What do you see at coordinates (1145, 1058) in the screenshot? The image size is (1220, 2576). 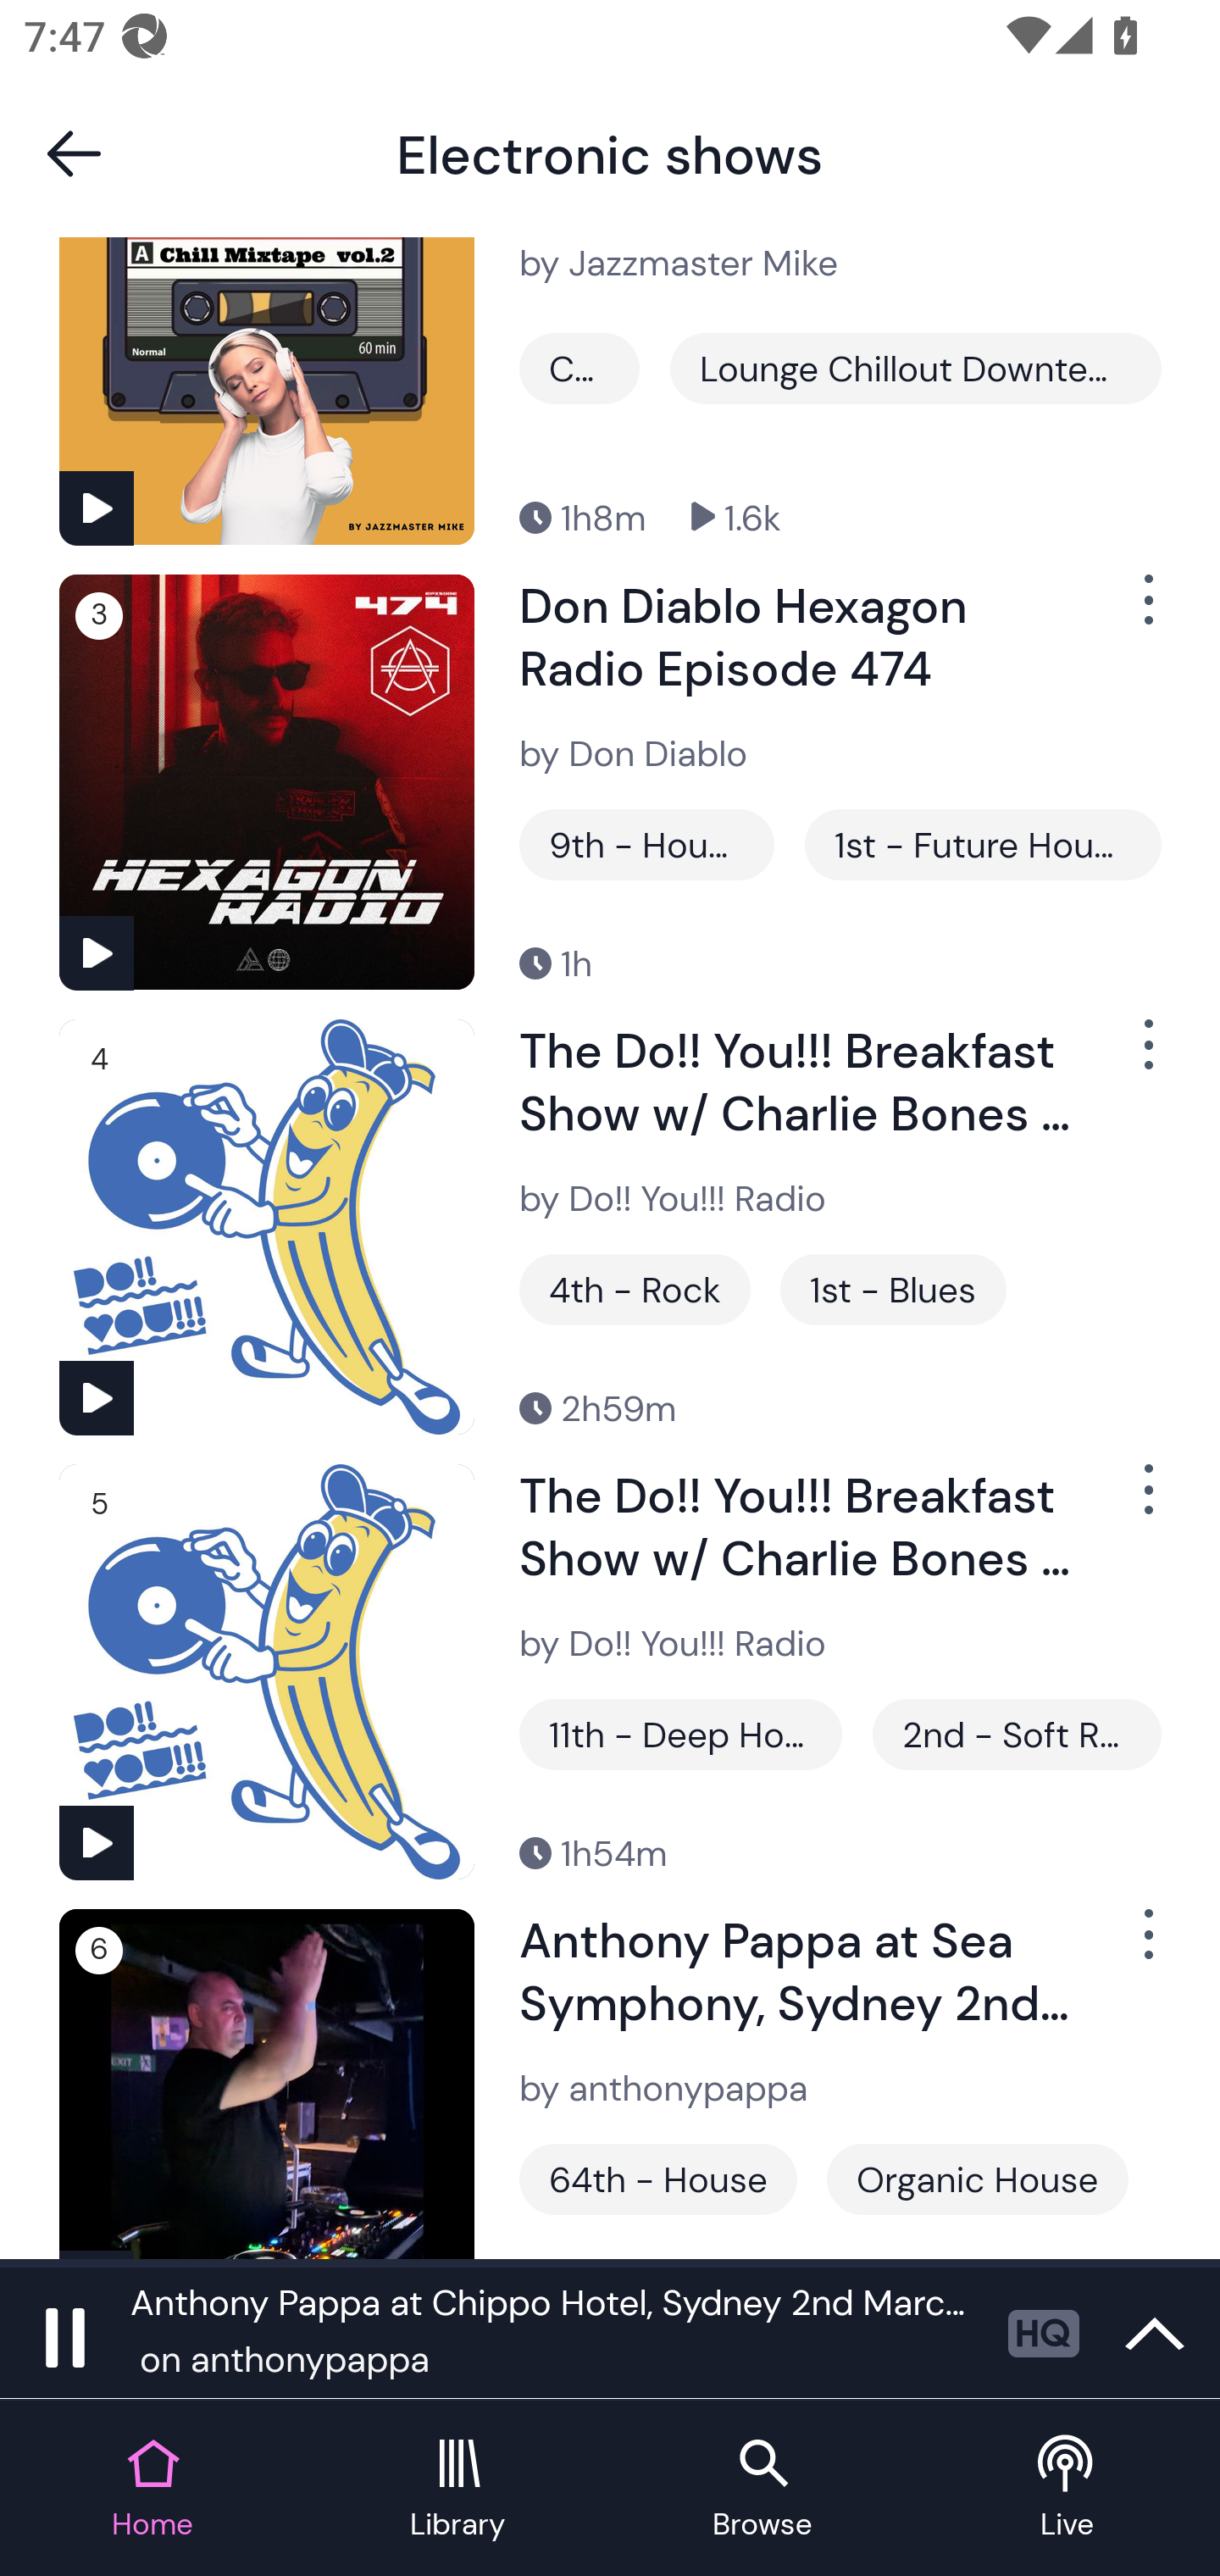 I see `Show Options Menu Button` at bounding box center [1145, 1058].